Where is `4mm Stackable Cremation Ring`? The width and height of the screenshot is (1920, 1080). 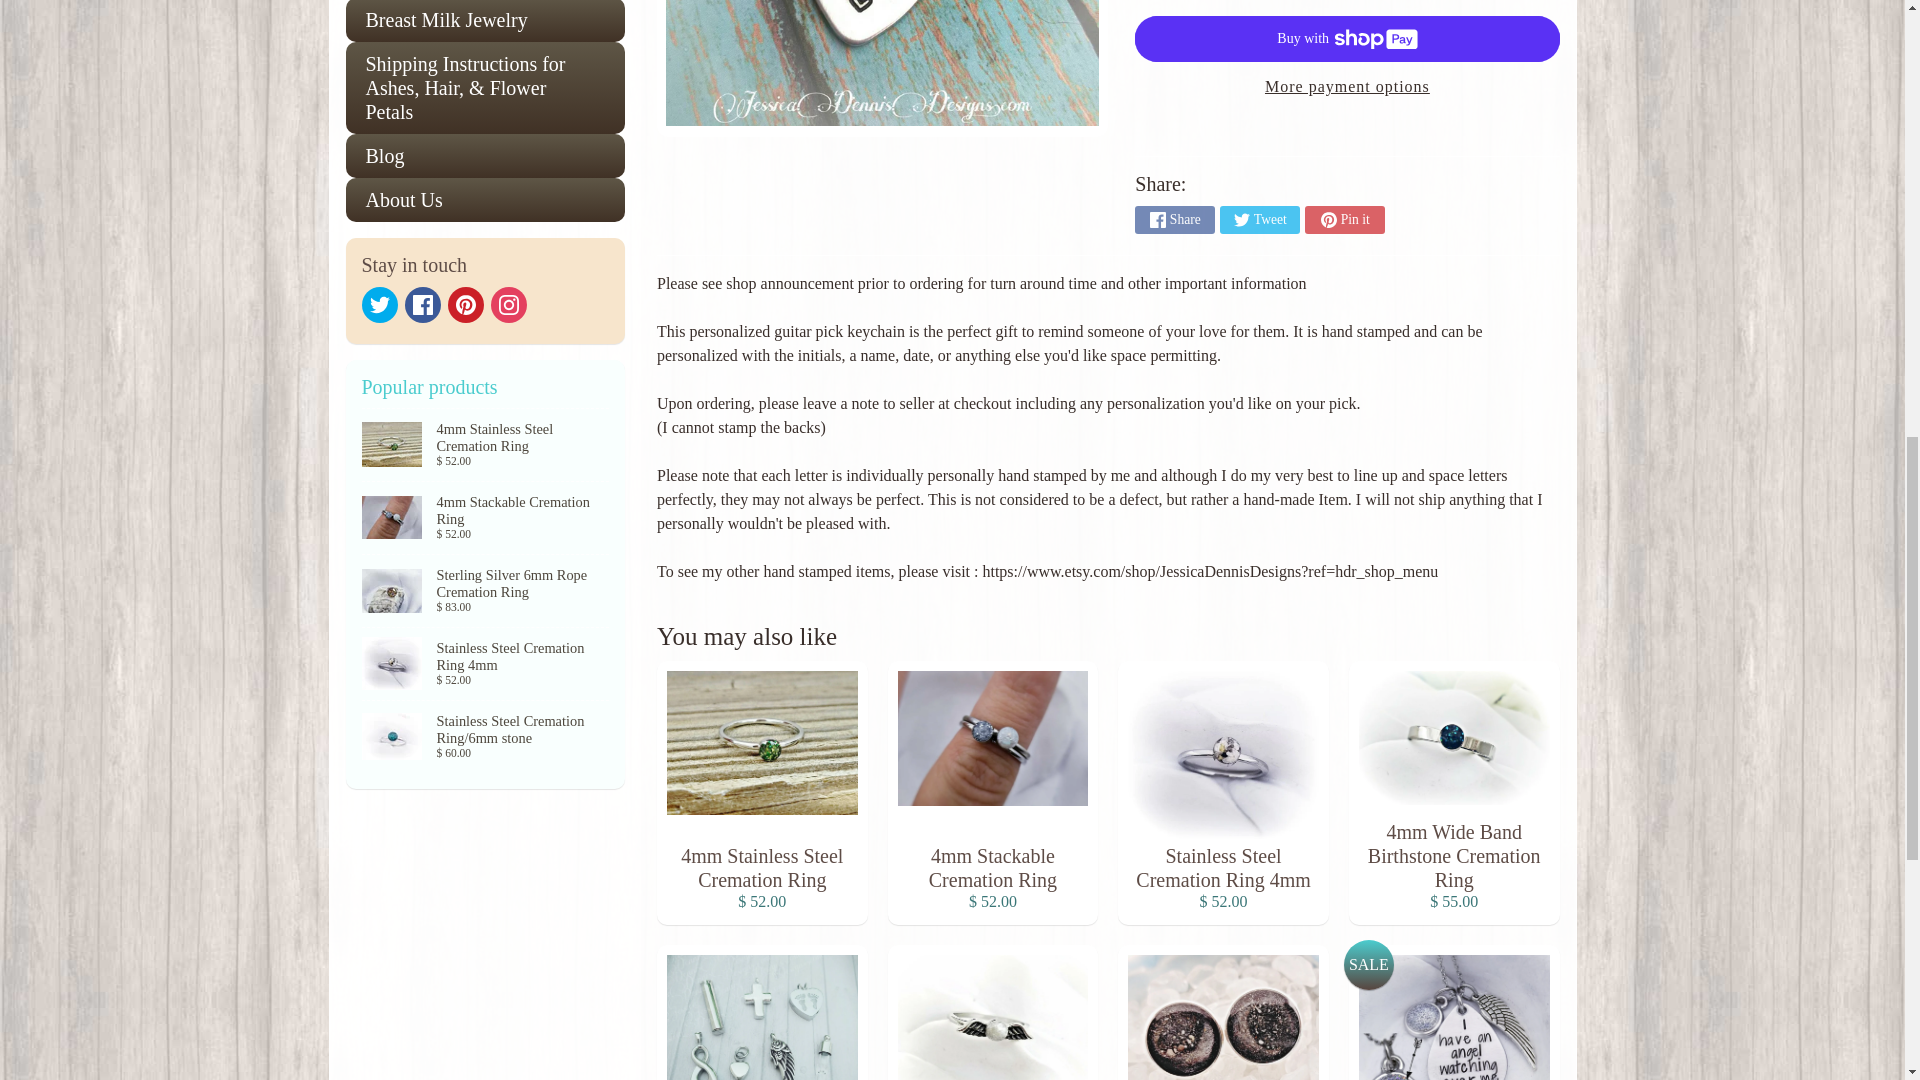 4mm Stackable Cremation Ring is located at coordinates (486, 362).